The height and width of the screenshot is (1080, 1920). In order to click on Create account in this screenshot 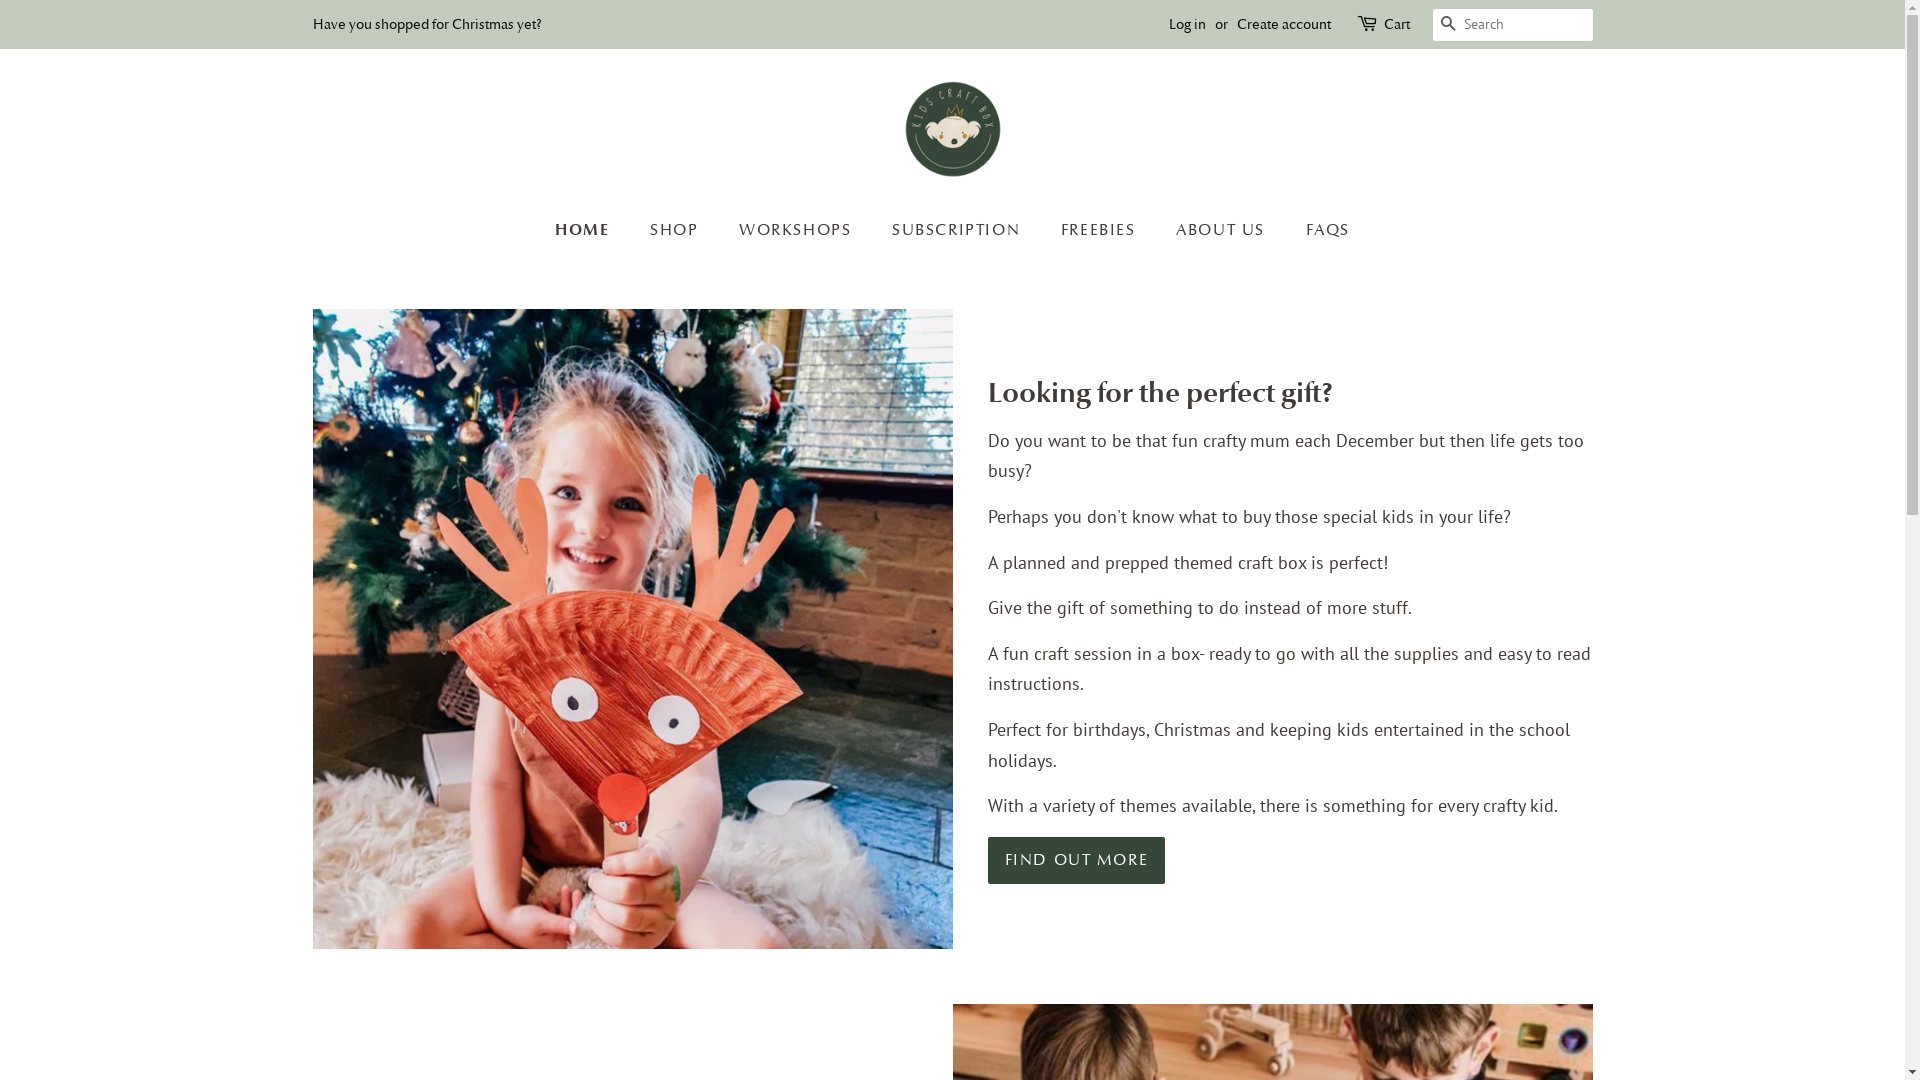, I will do `click(1283, 24)`.